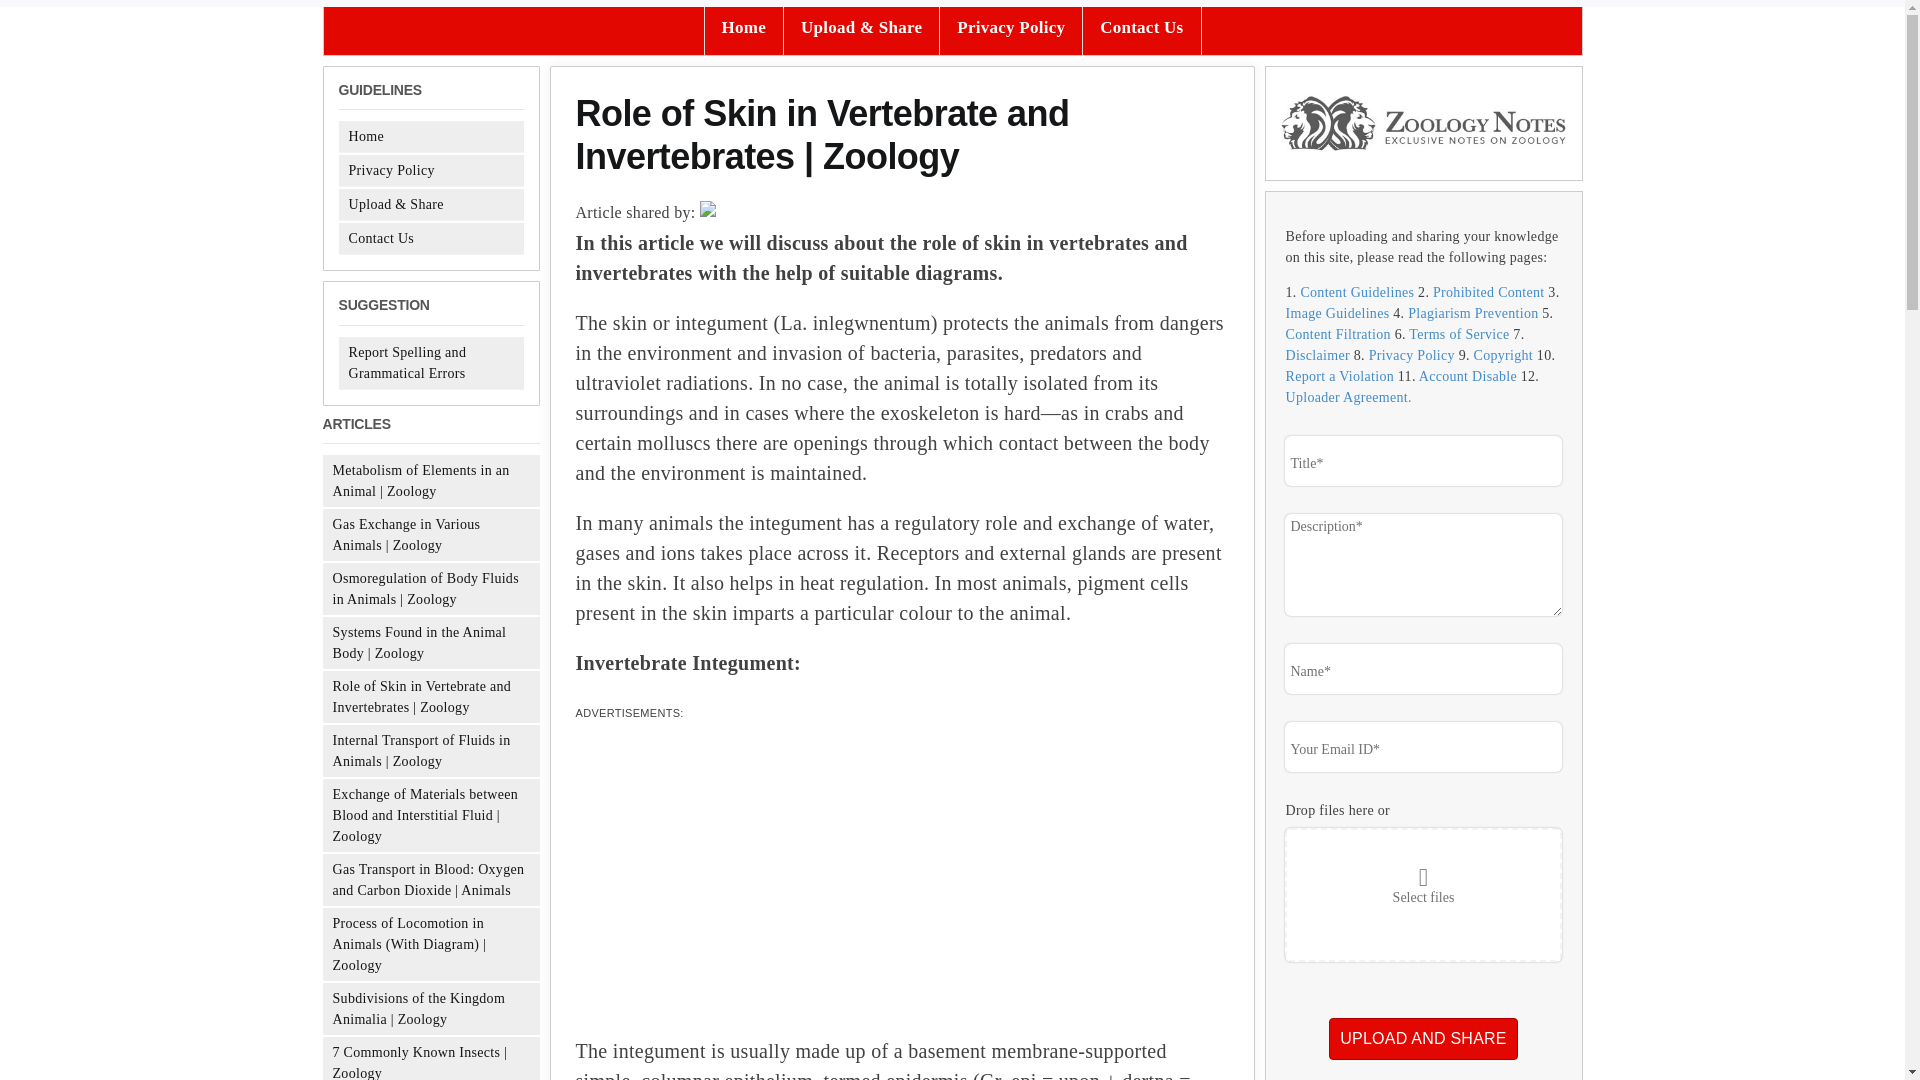 The width and height of the screenshot is (1920, 1080). Describe the element at coordinates (406, 362) in the screenshot. I see `Report Spelling and Grammatical Errors` at that location.